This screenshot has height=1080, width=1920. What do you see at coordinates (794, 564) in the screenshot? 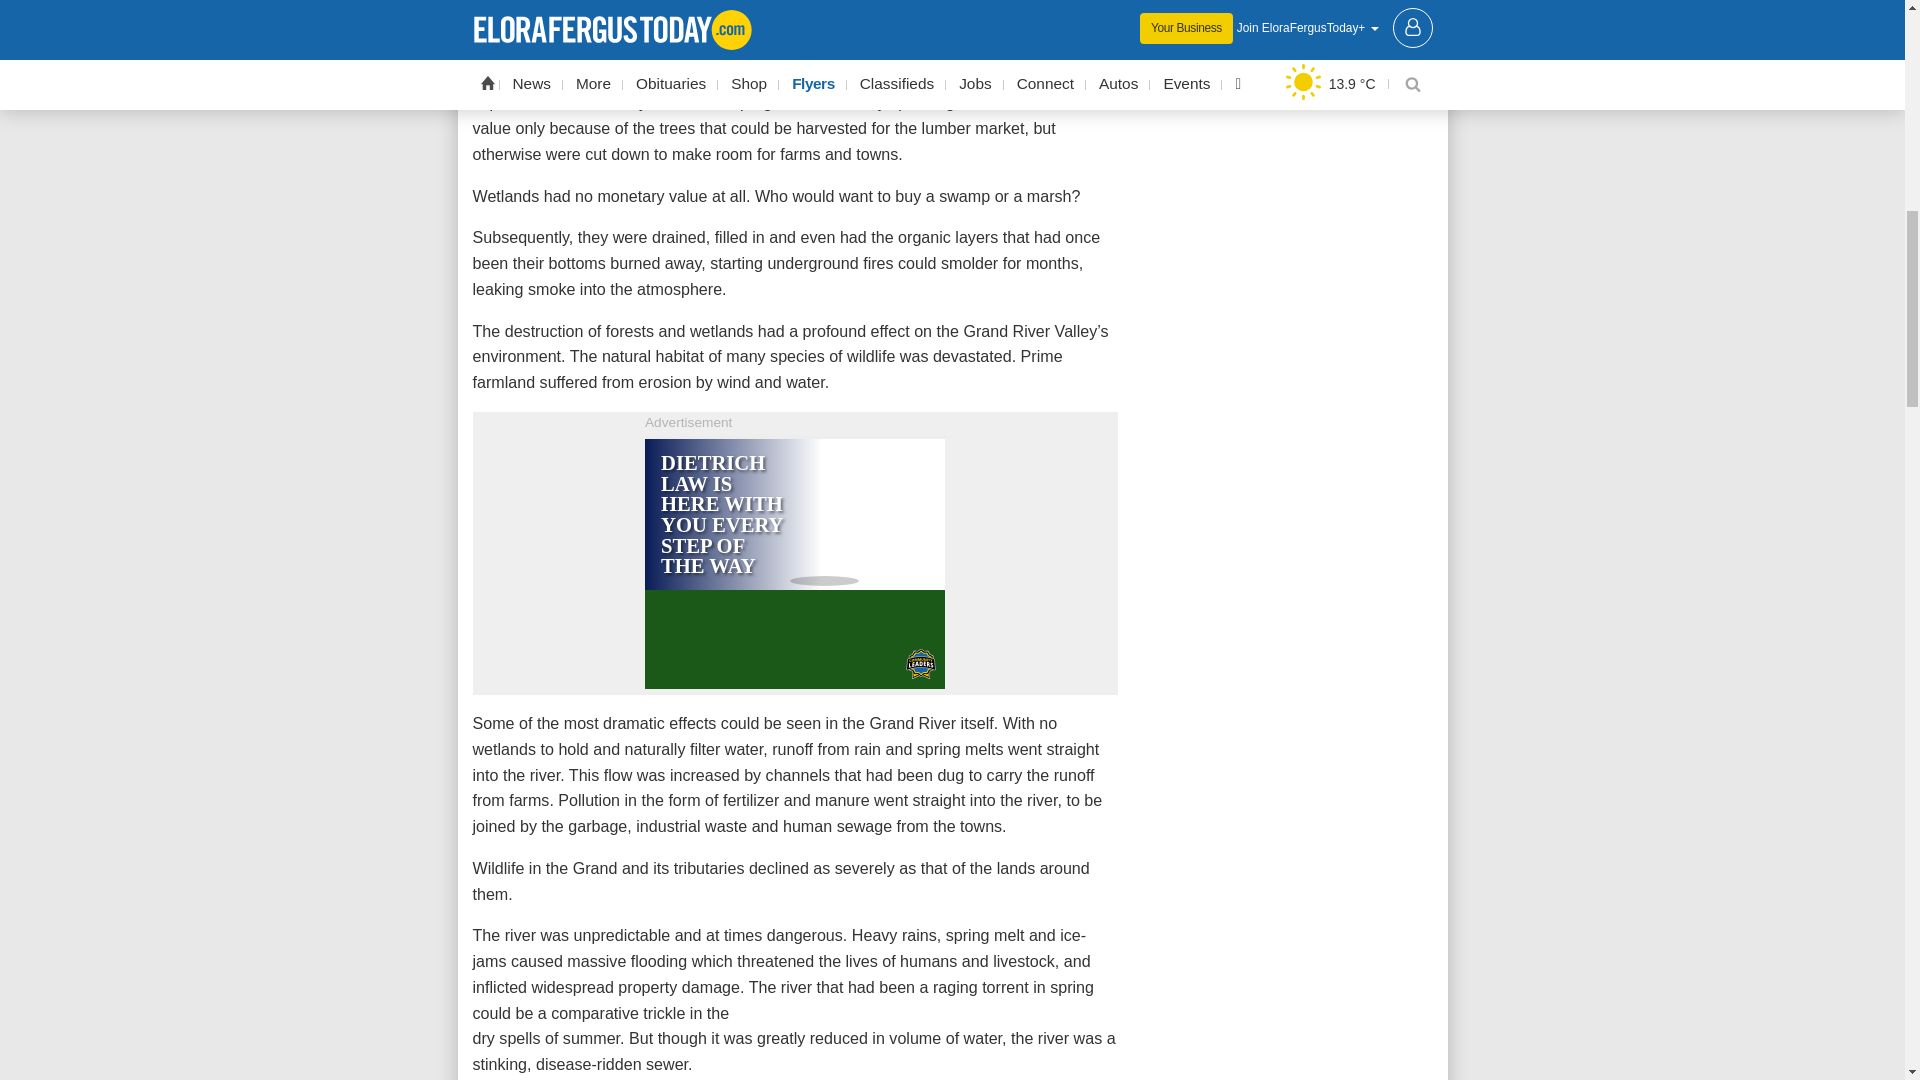
I see `3rd party ad content` at bounding box center [794, 564].